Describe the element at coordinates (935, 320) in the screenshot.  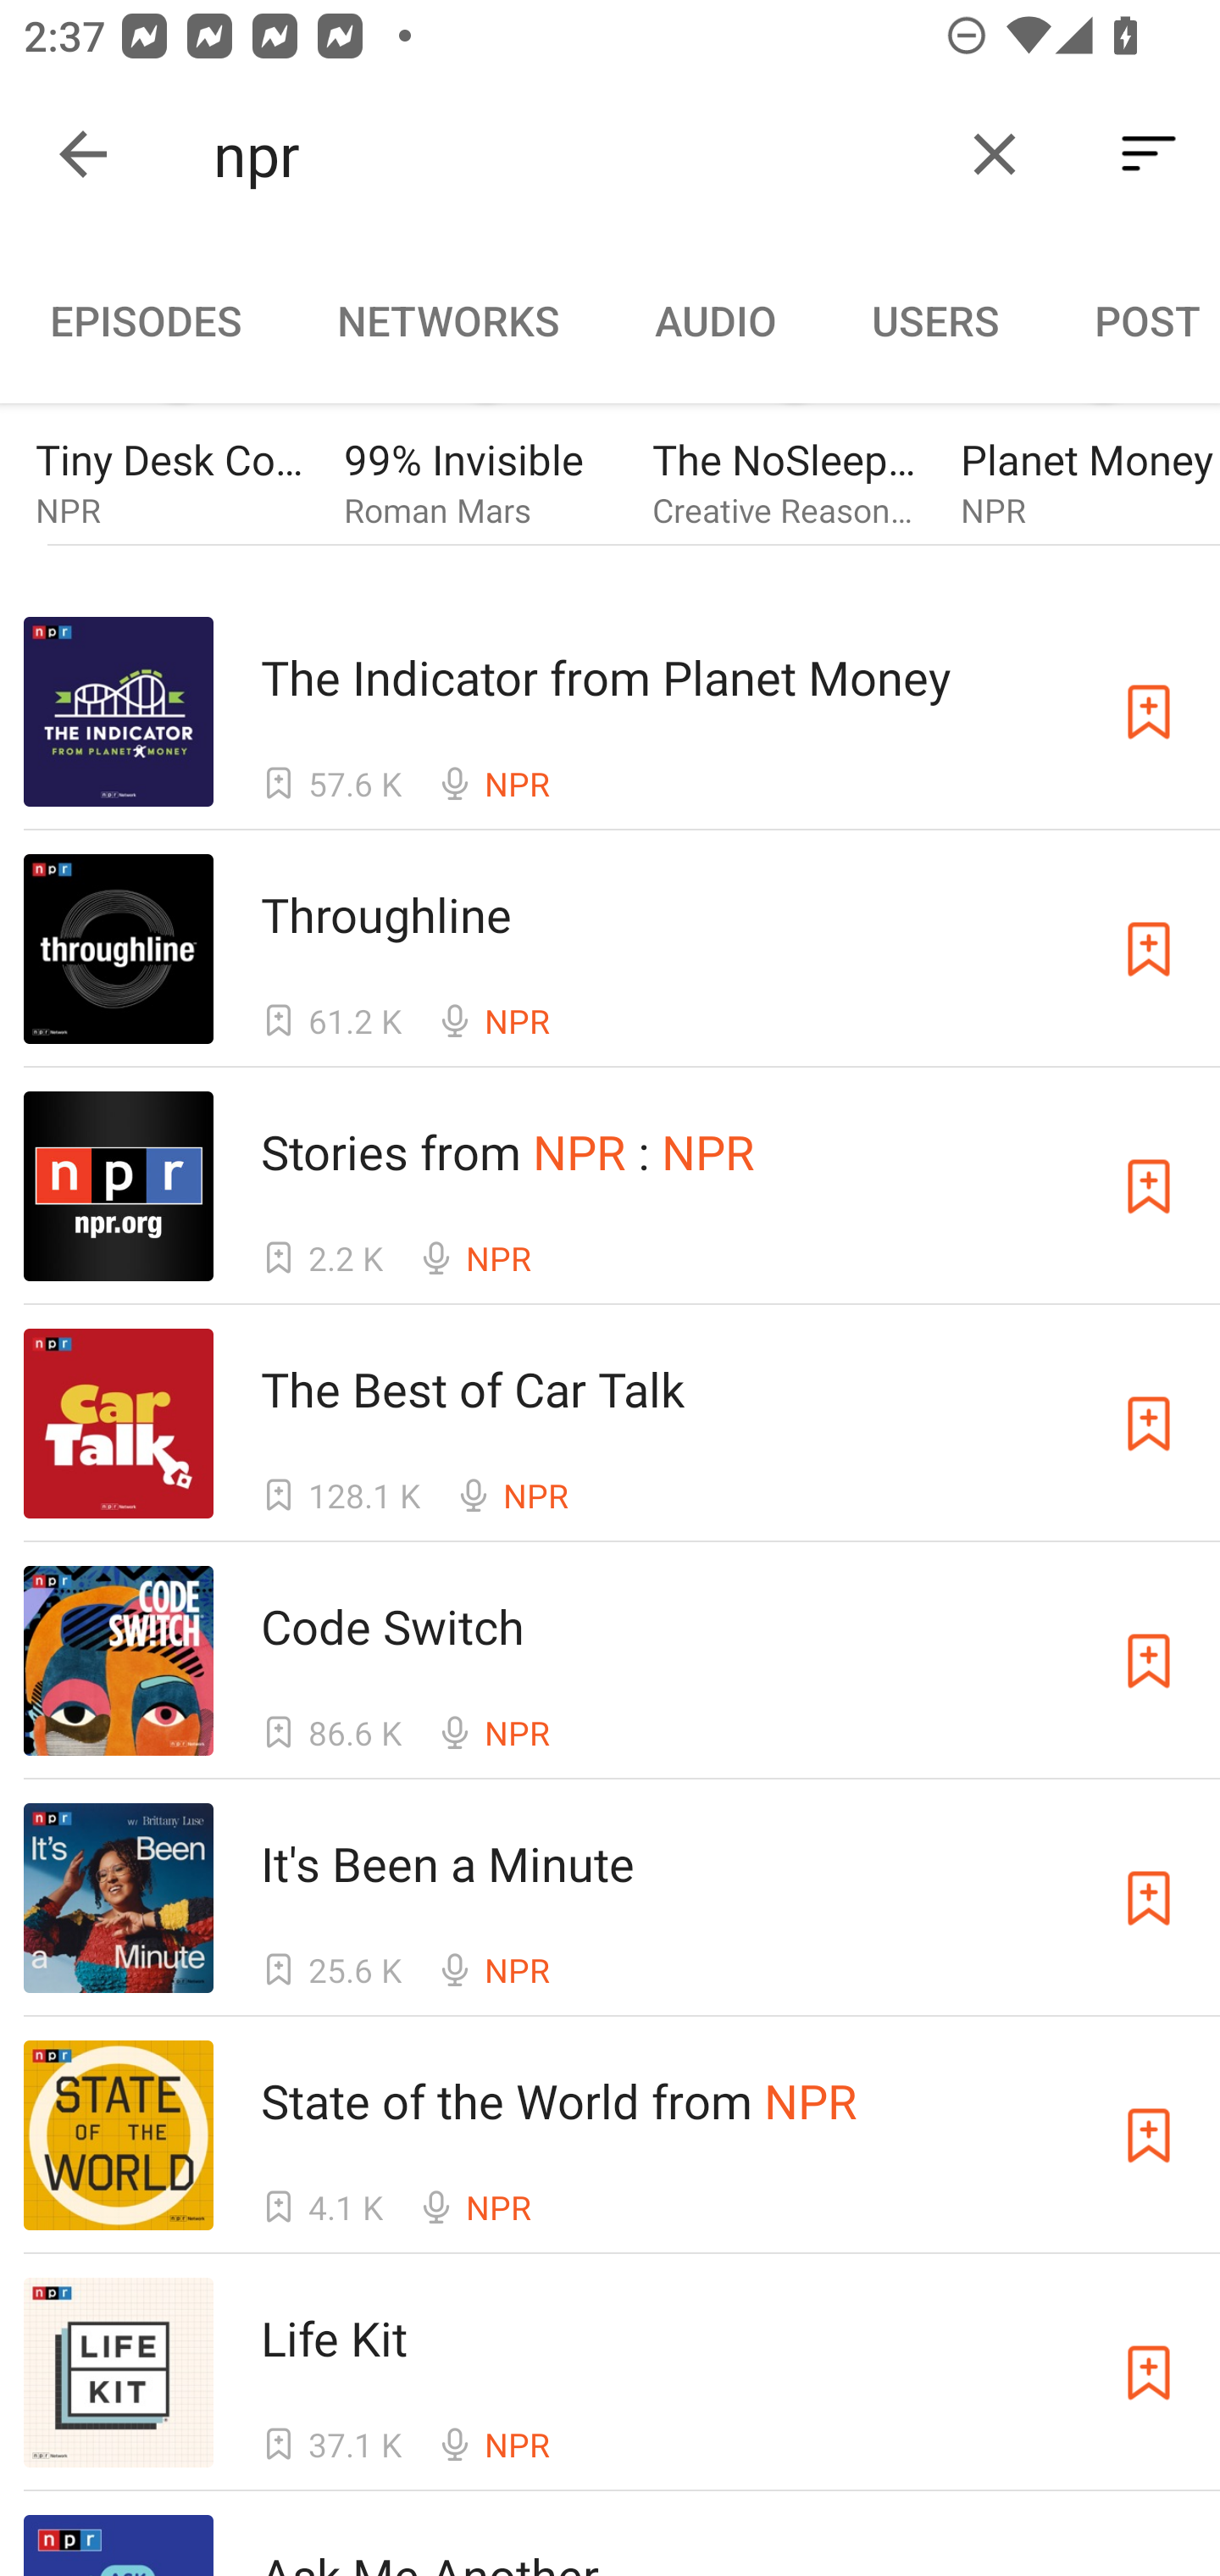
I see `USERS` at that location.